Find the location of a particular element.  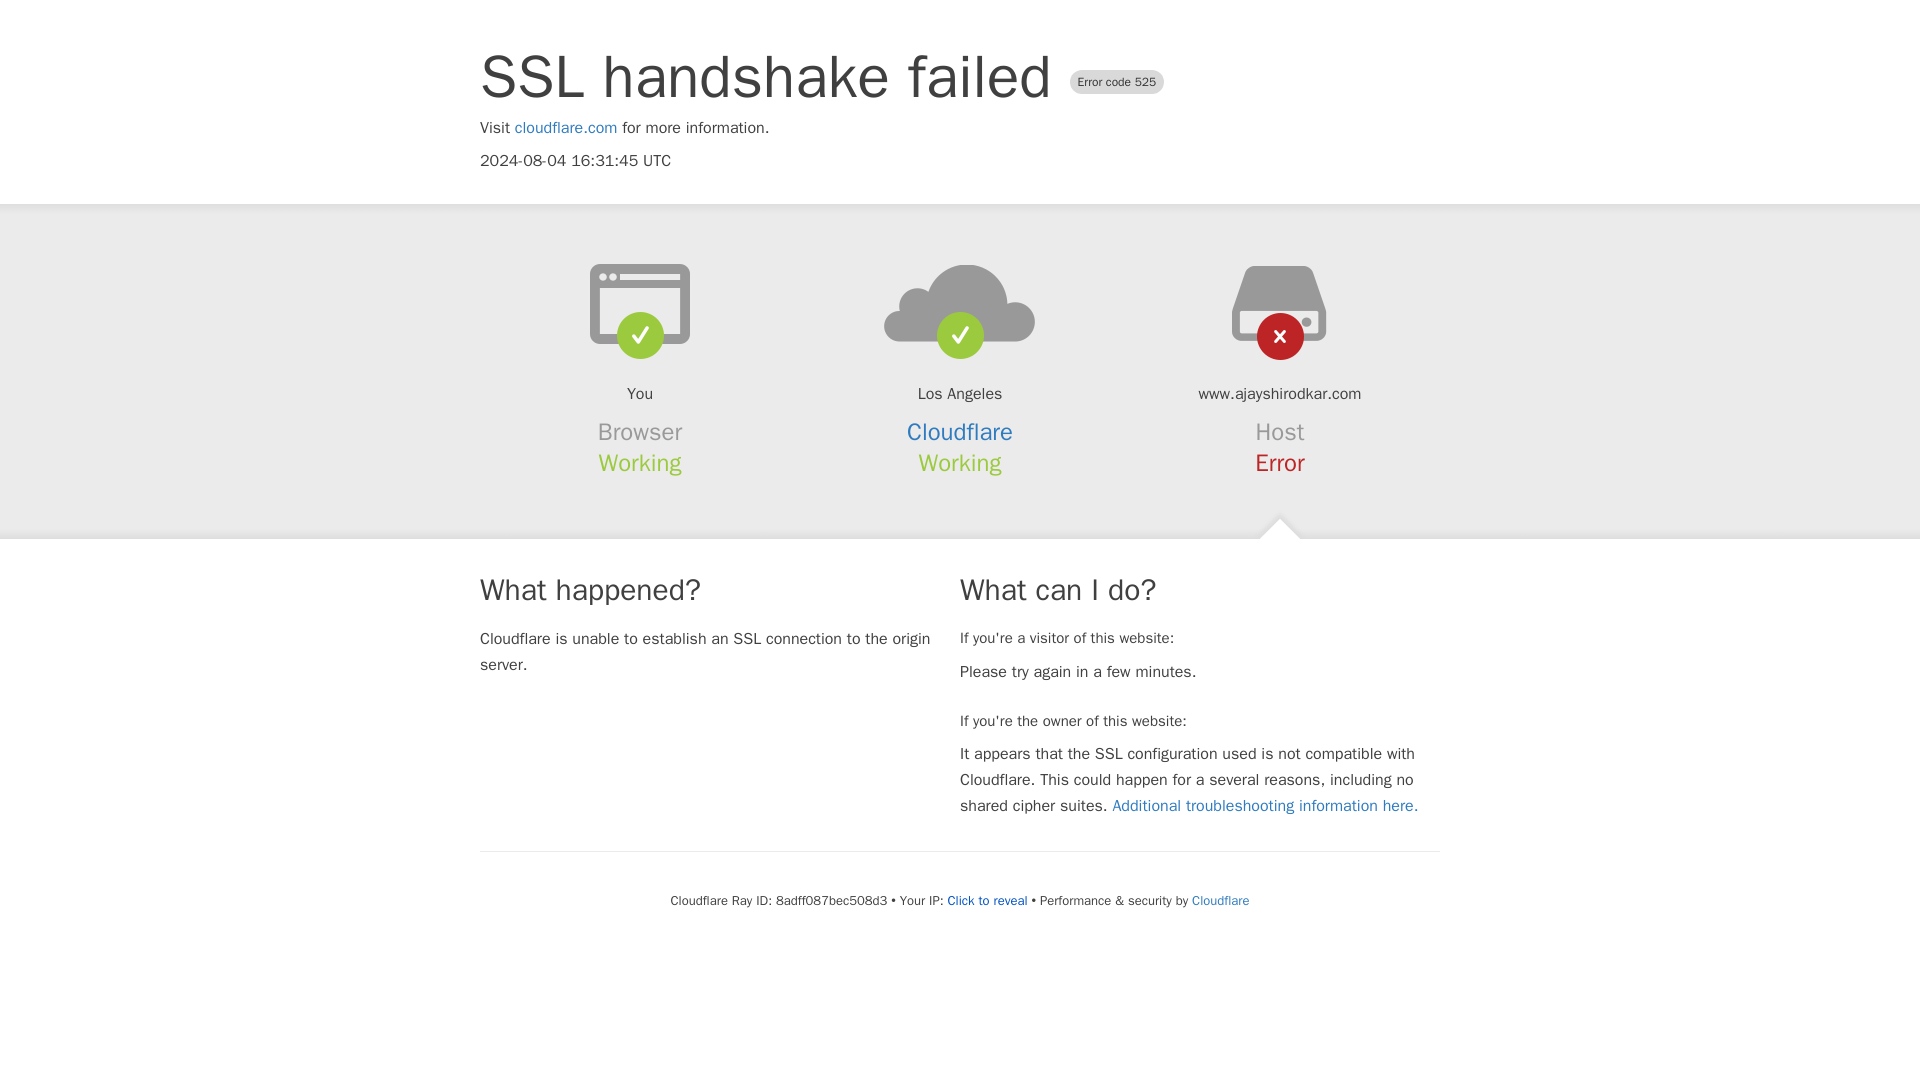

Click to reveal is located at coordinates (988, 901).